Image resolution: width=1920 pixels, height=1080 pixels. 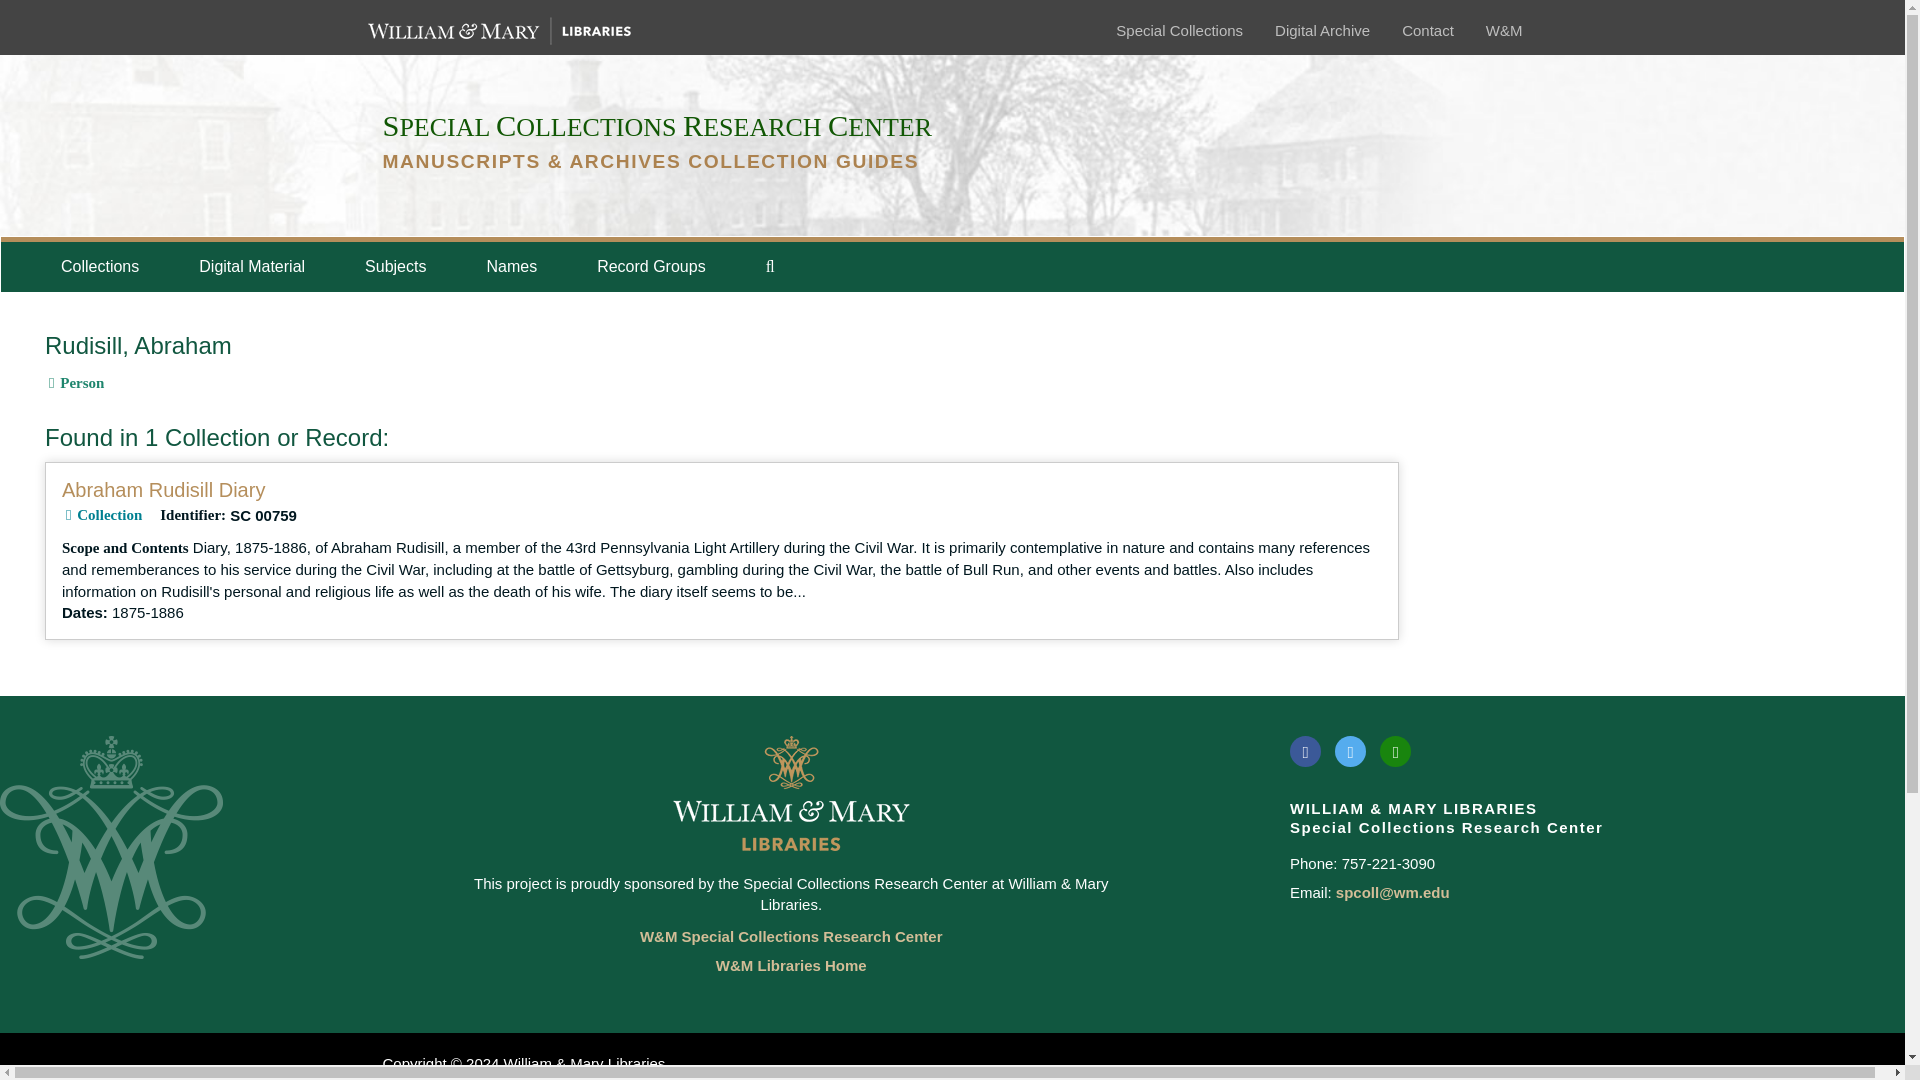 I want to click on Special Collections, so click(x=1178, y=30).